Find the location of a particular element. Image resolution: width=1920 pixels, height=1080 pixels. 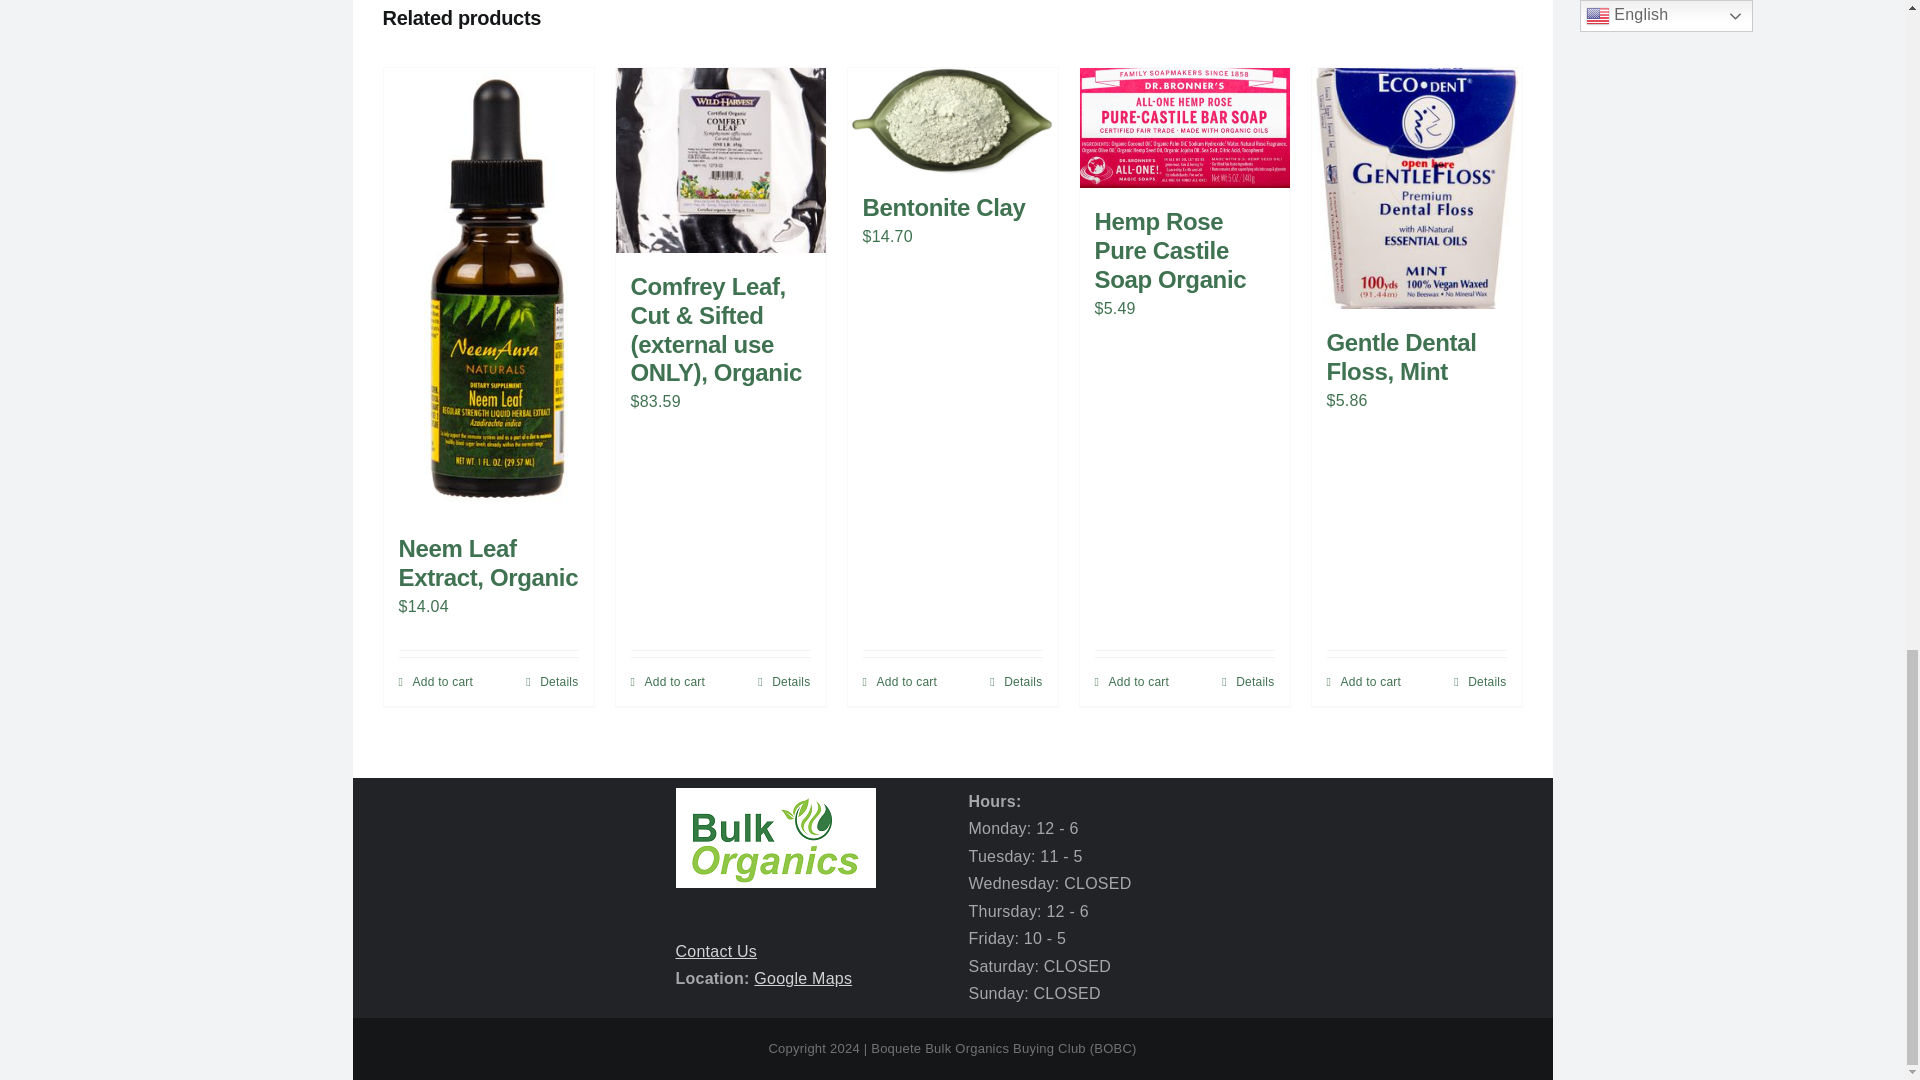

Hemp Rose Pure Castile Soap Organic is located at coordinates (1170, 250).